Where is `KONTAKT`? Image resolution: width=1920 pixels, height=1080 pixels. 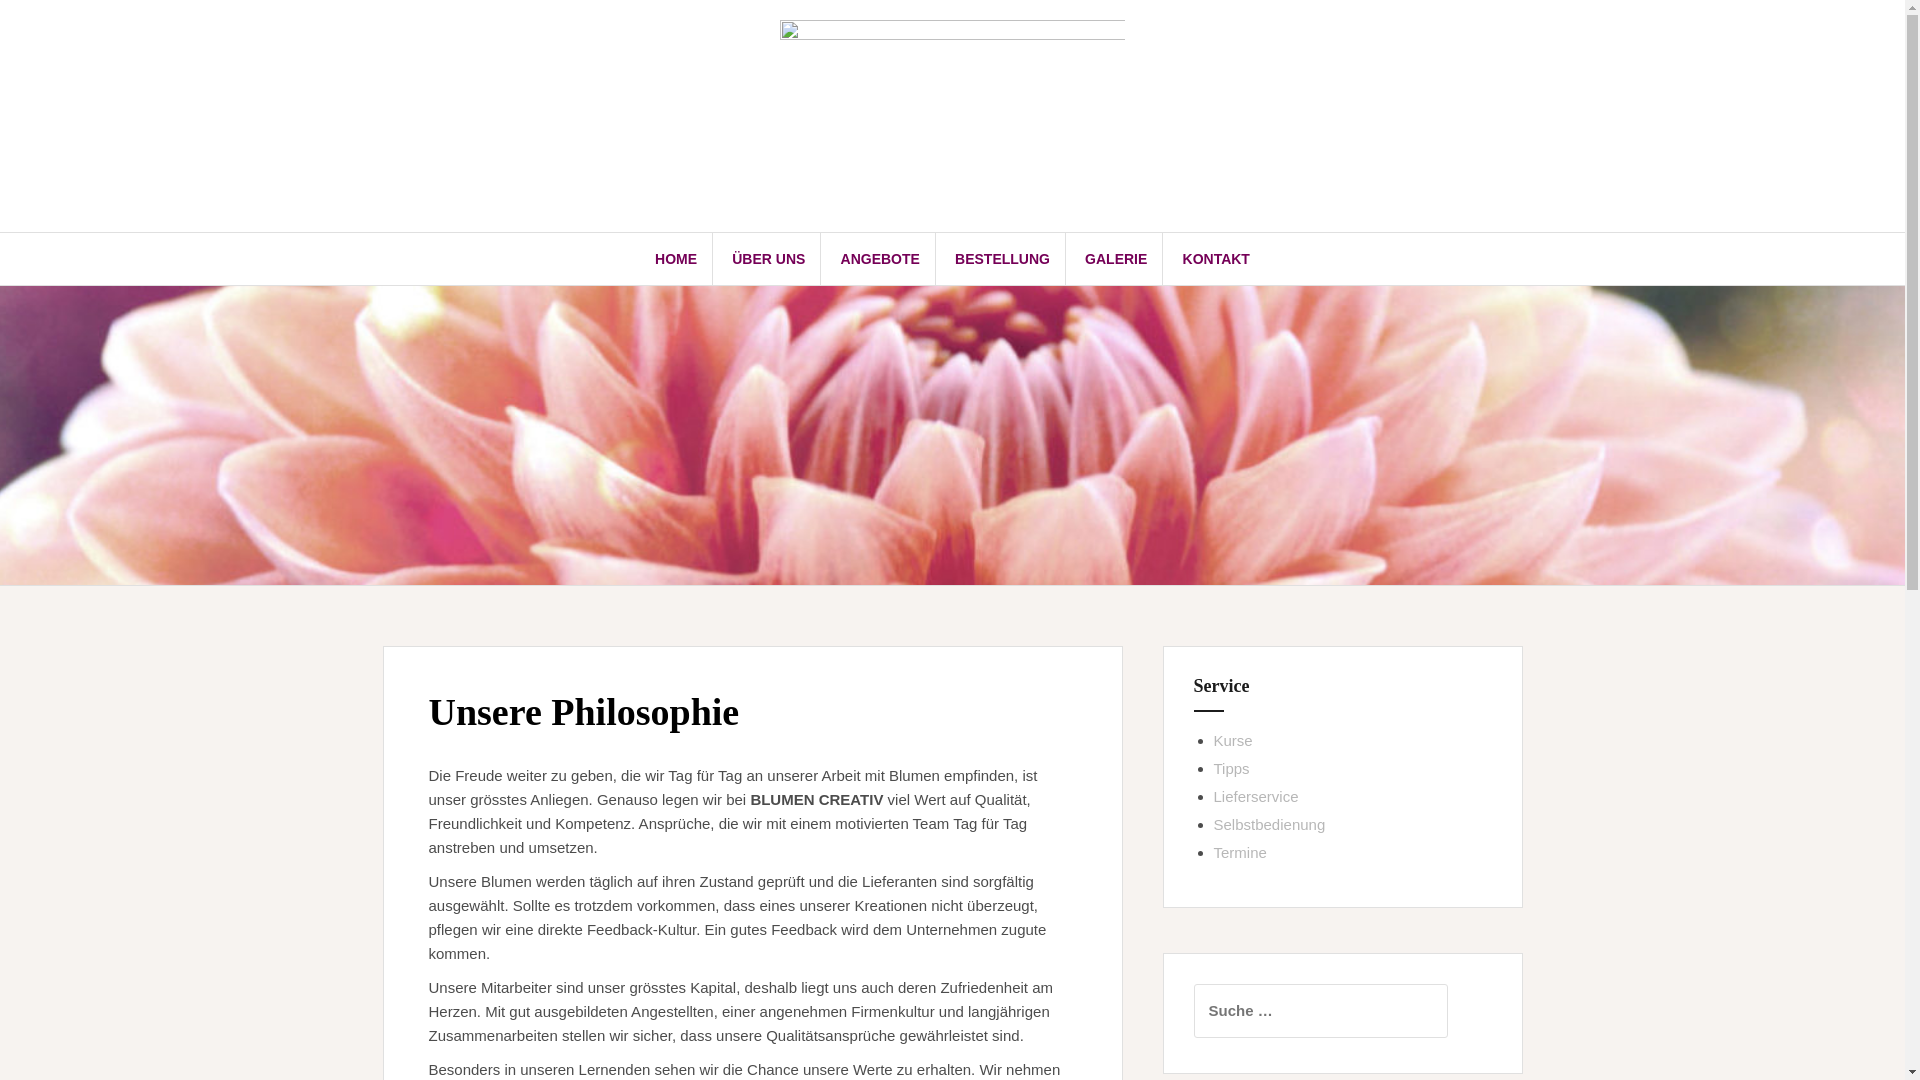
KONTAKT is located at coordinates (1216, 259).